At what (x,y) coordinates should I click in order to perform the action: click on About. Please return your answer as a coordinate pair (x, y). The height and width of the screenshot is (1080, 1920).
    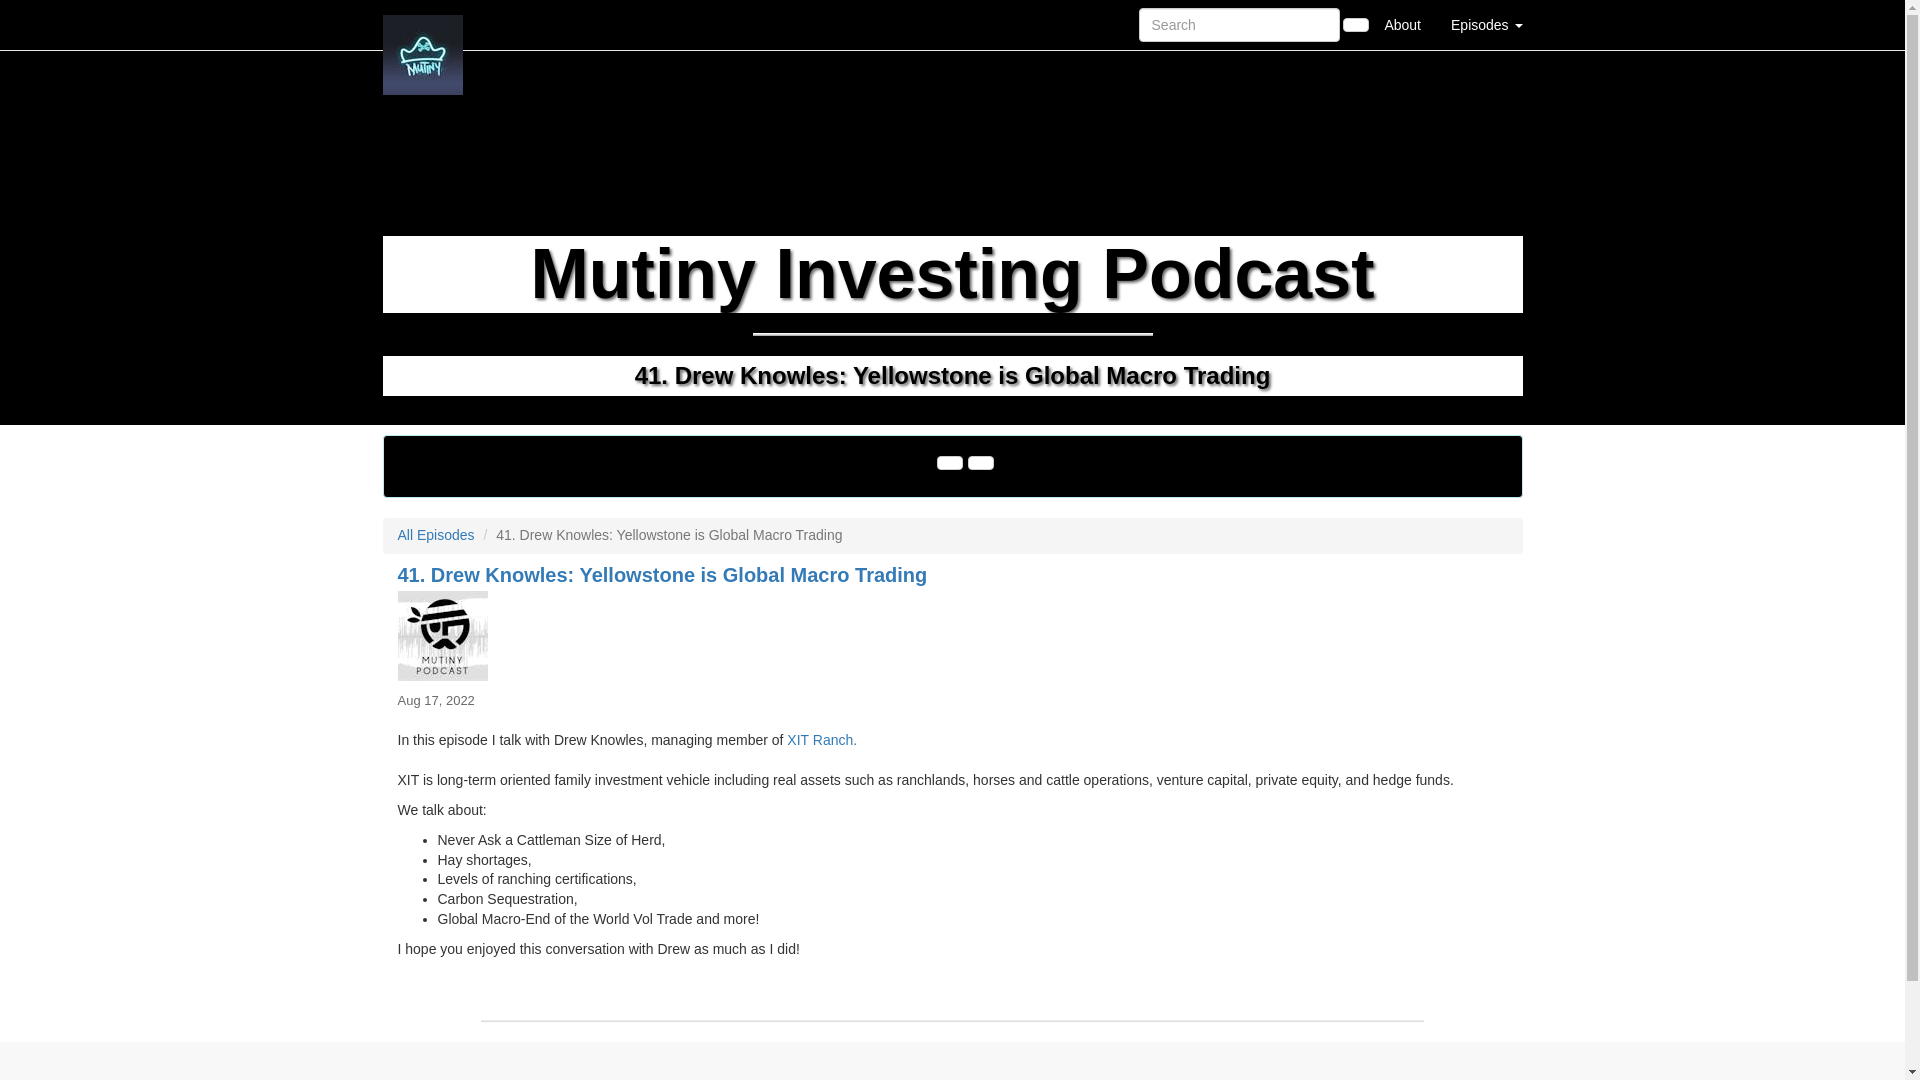
    Looking at the image, I should click on (1402, 24).